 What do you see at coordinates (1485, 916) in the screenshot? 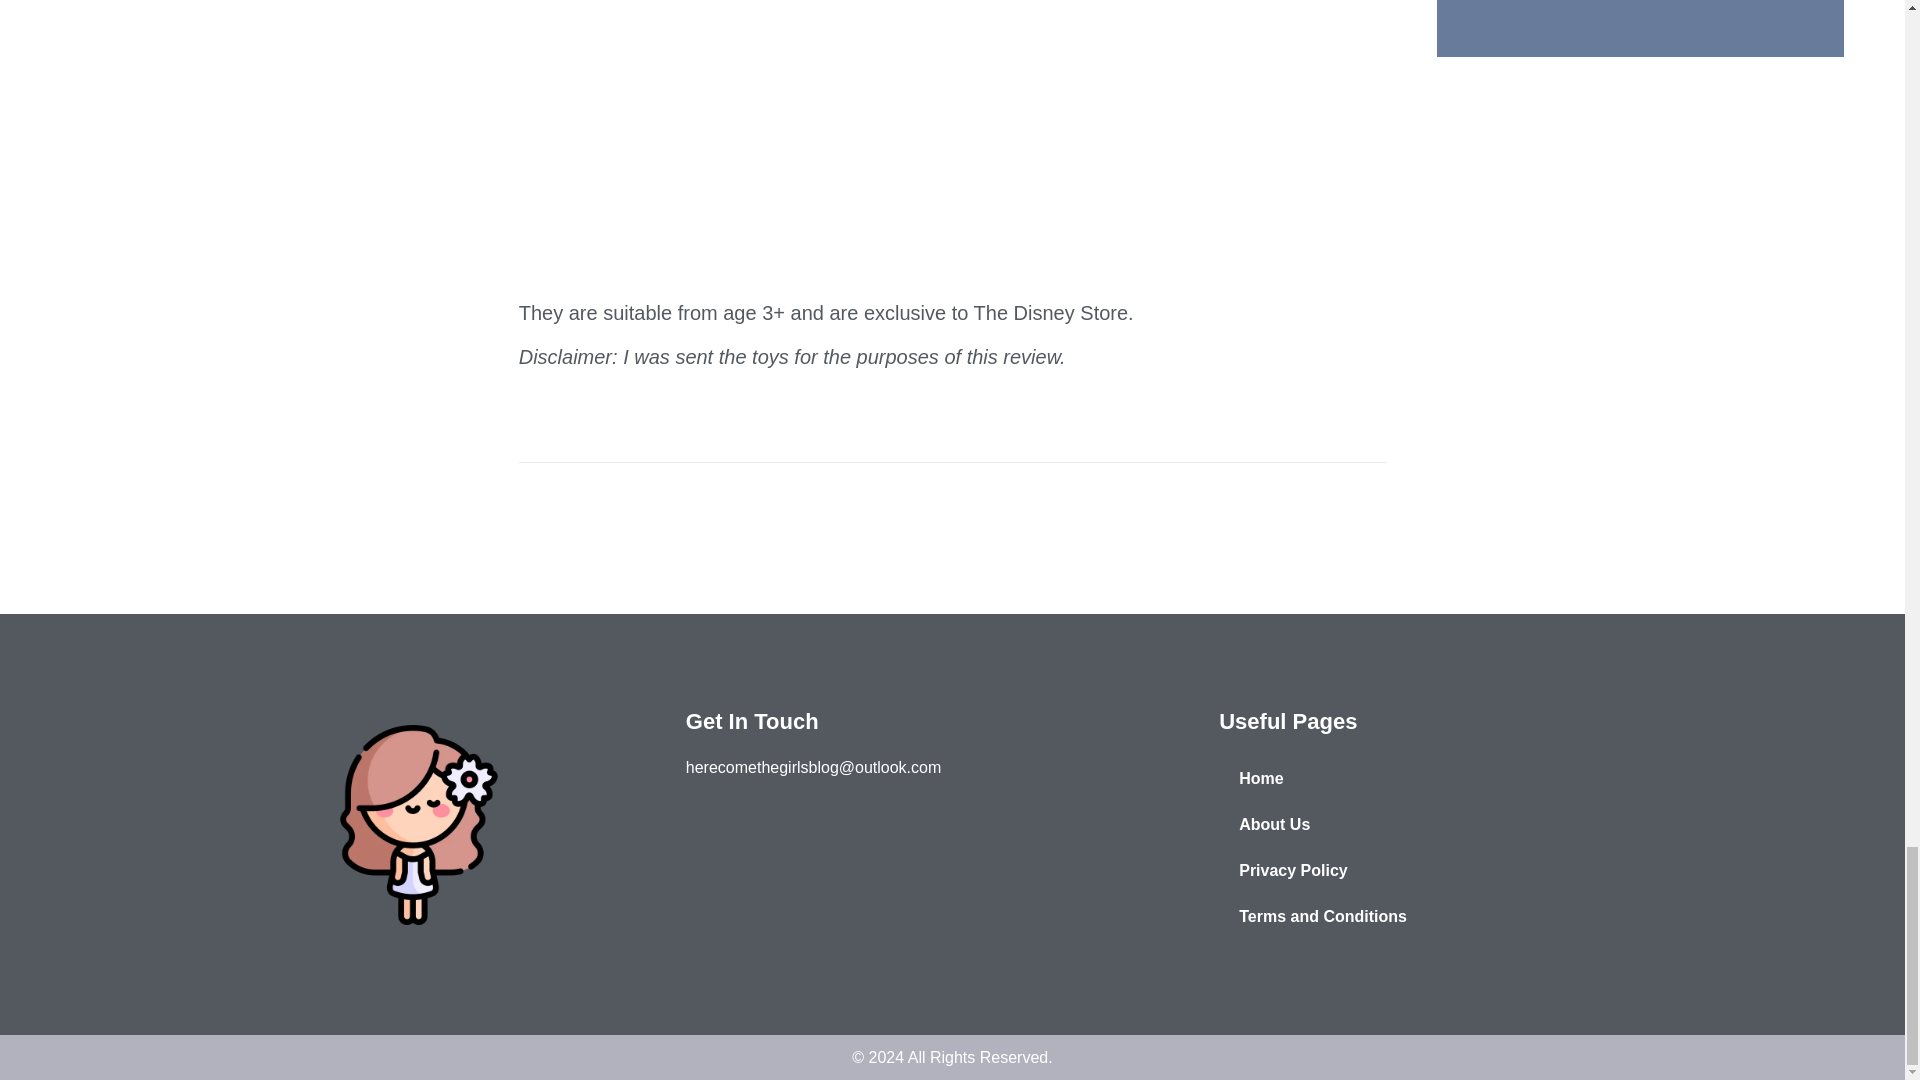
I see `Terms and Conditions` at bounding box center [1485, 916].